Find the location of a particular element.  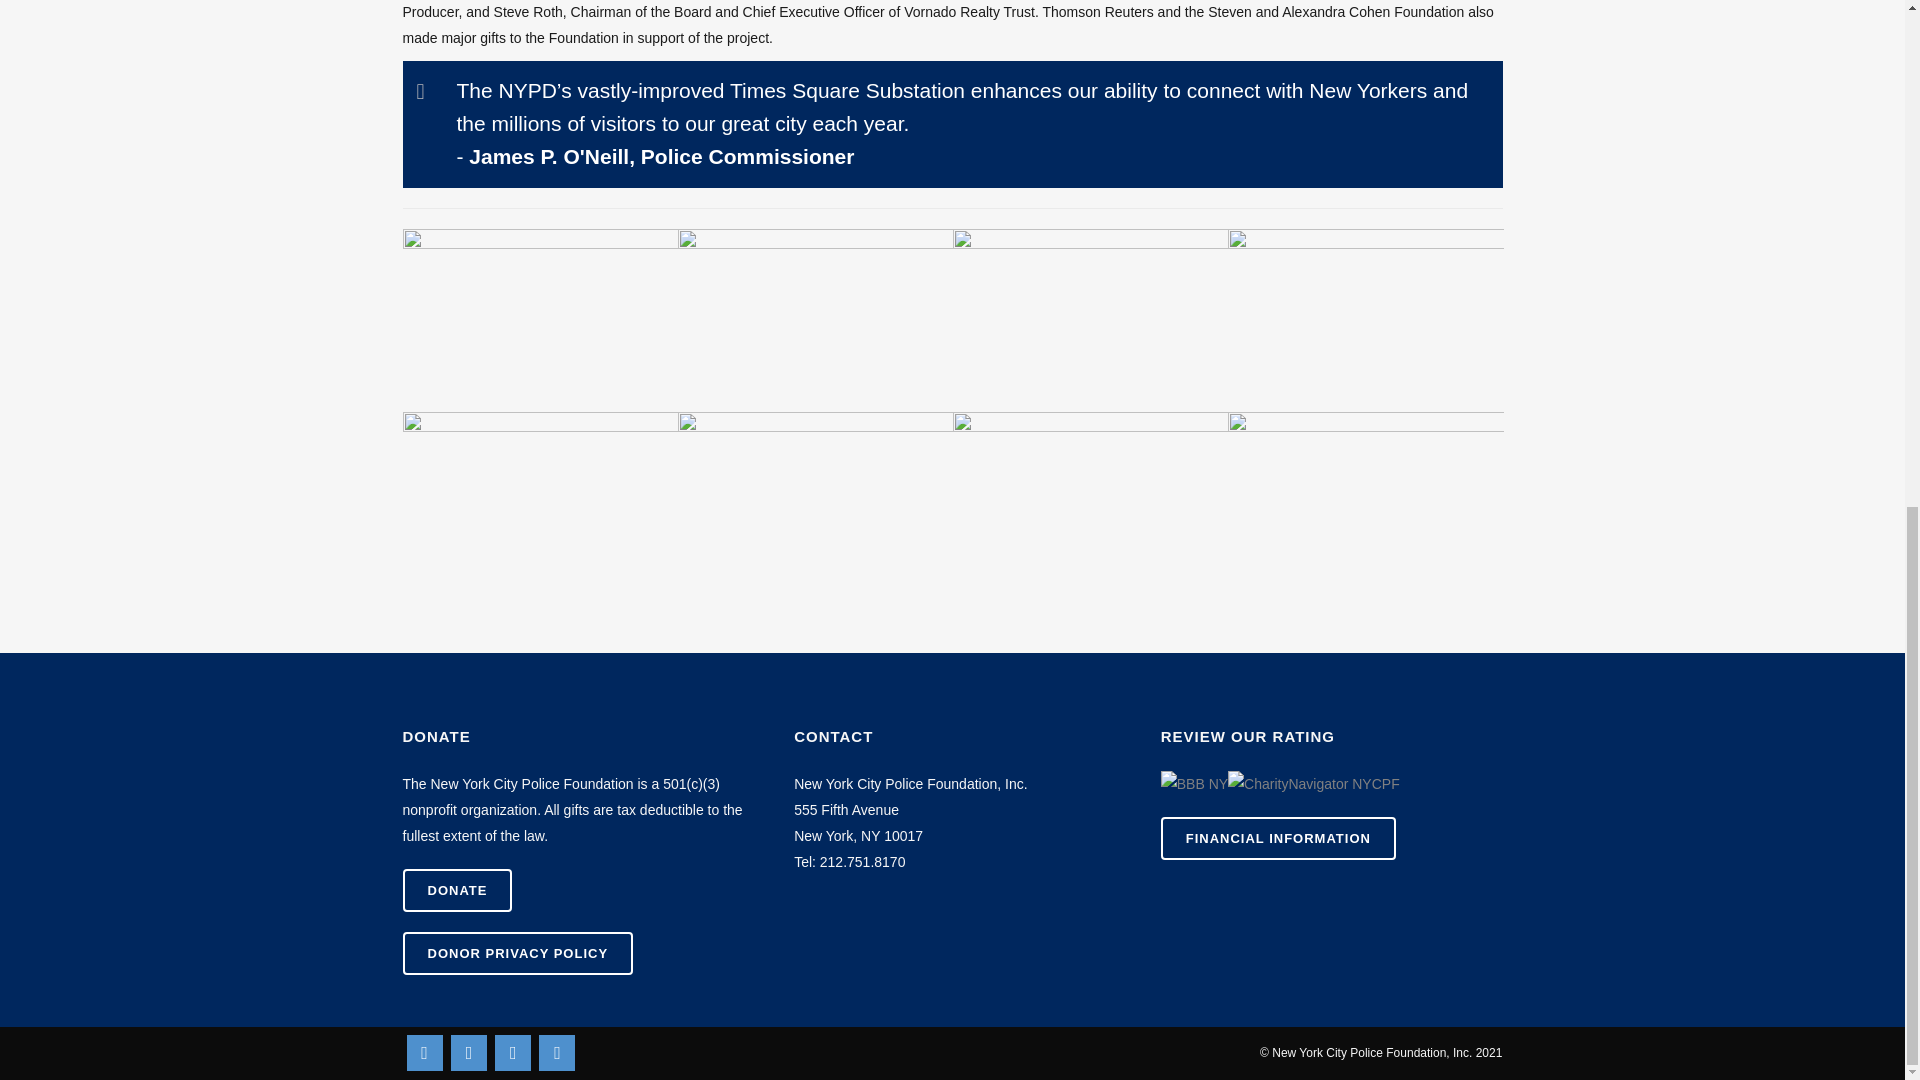

NYPD TimesSq 7 is located at coordinates (1090, 504).